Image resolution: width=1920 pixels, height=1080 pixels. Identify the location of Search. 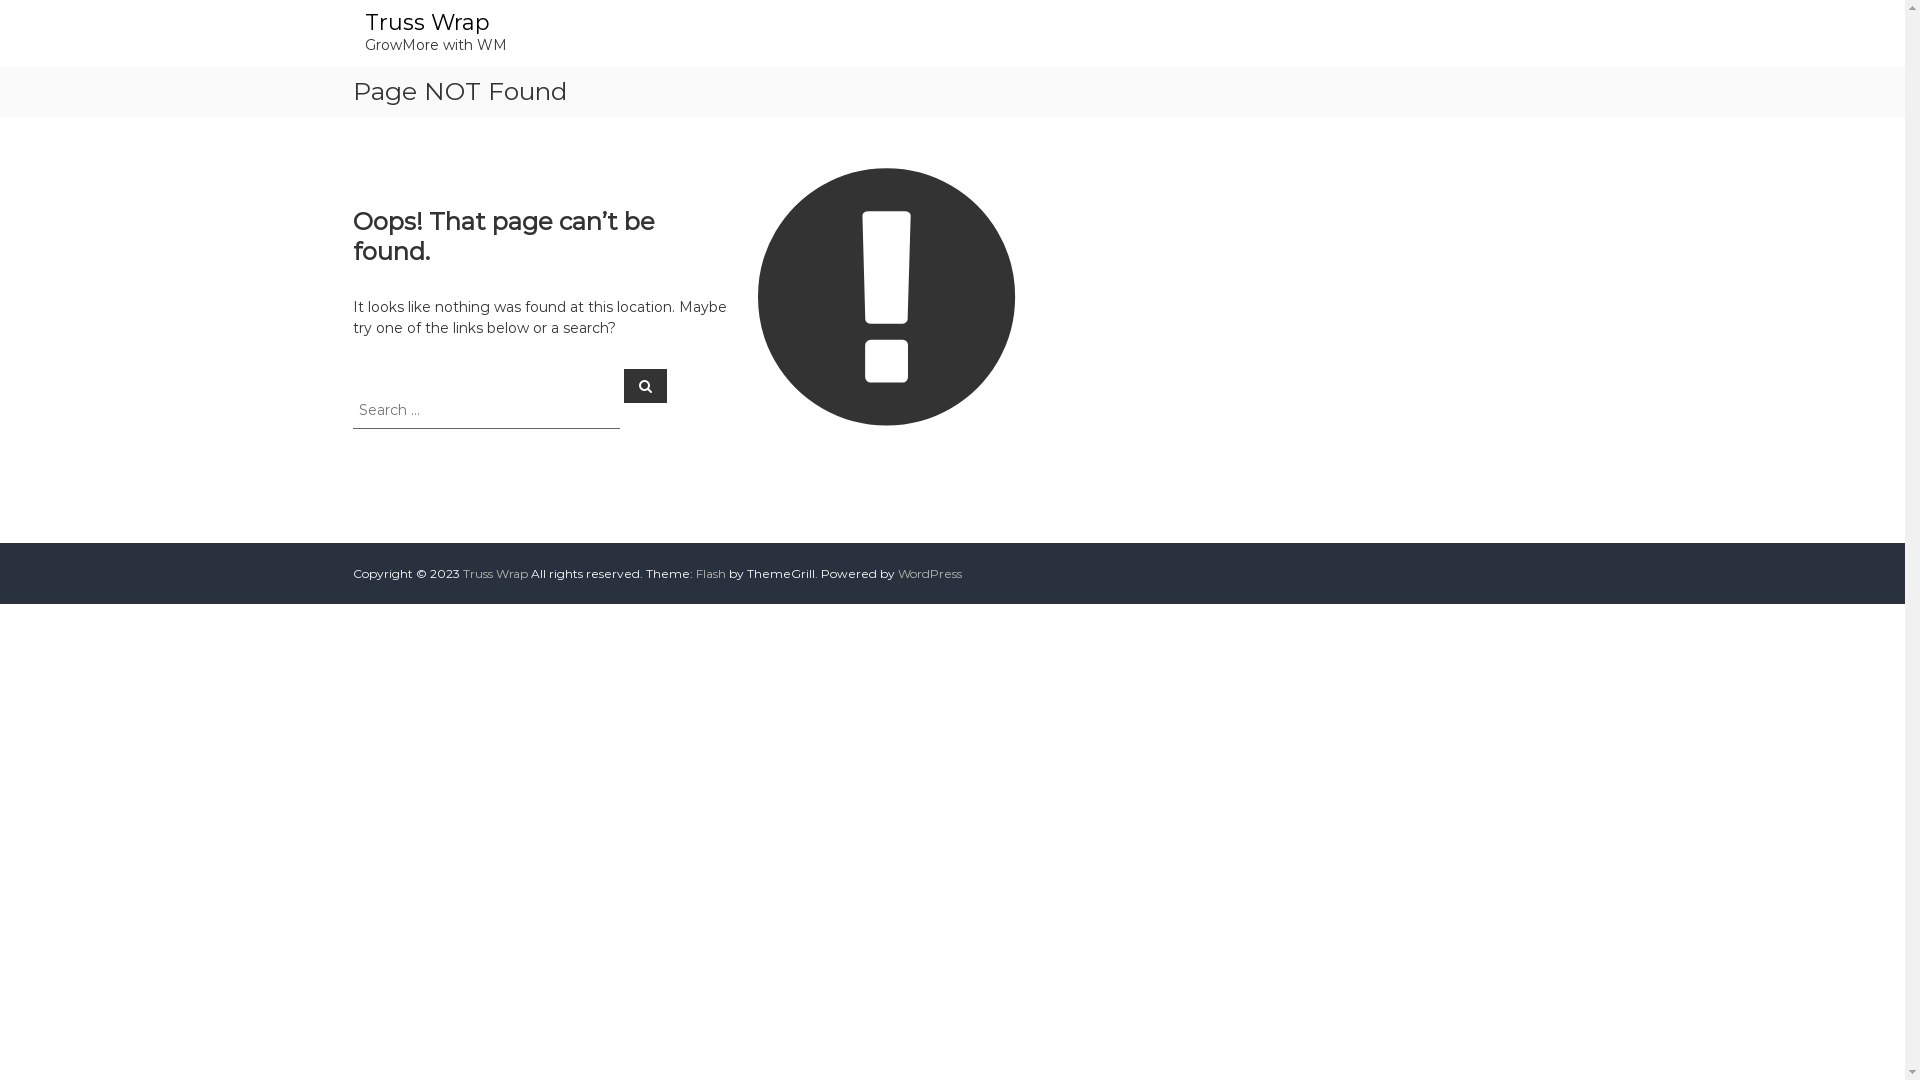
(646, 385).